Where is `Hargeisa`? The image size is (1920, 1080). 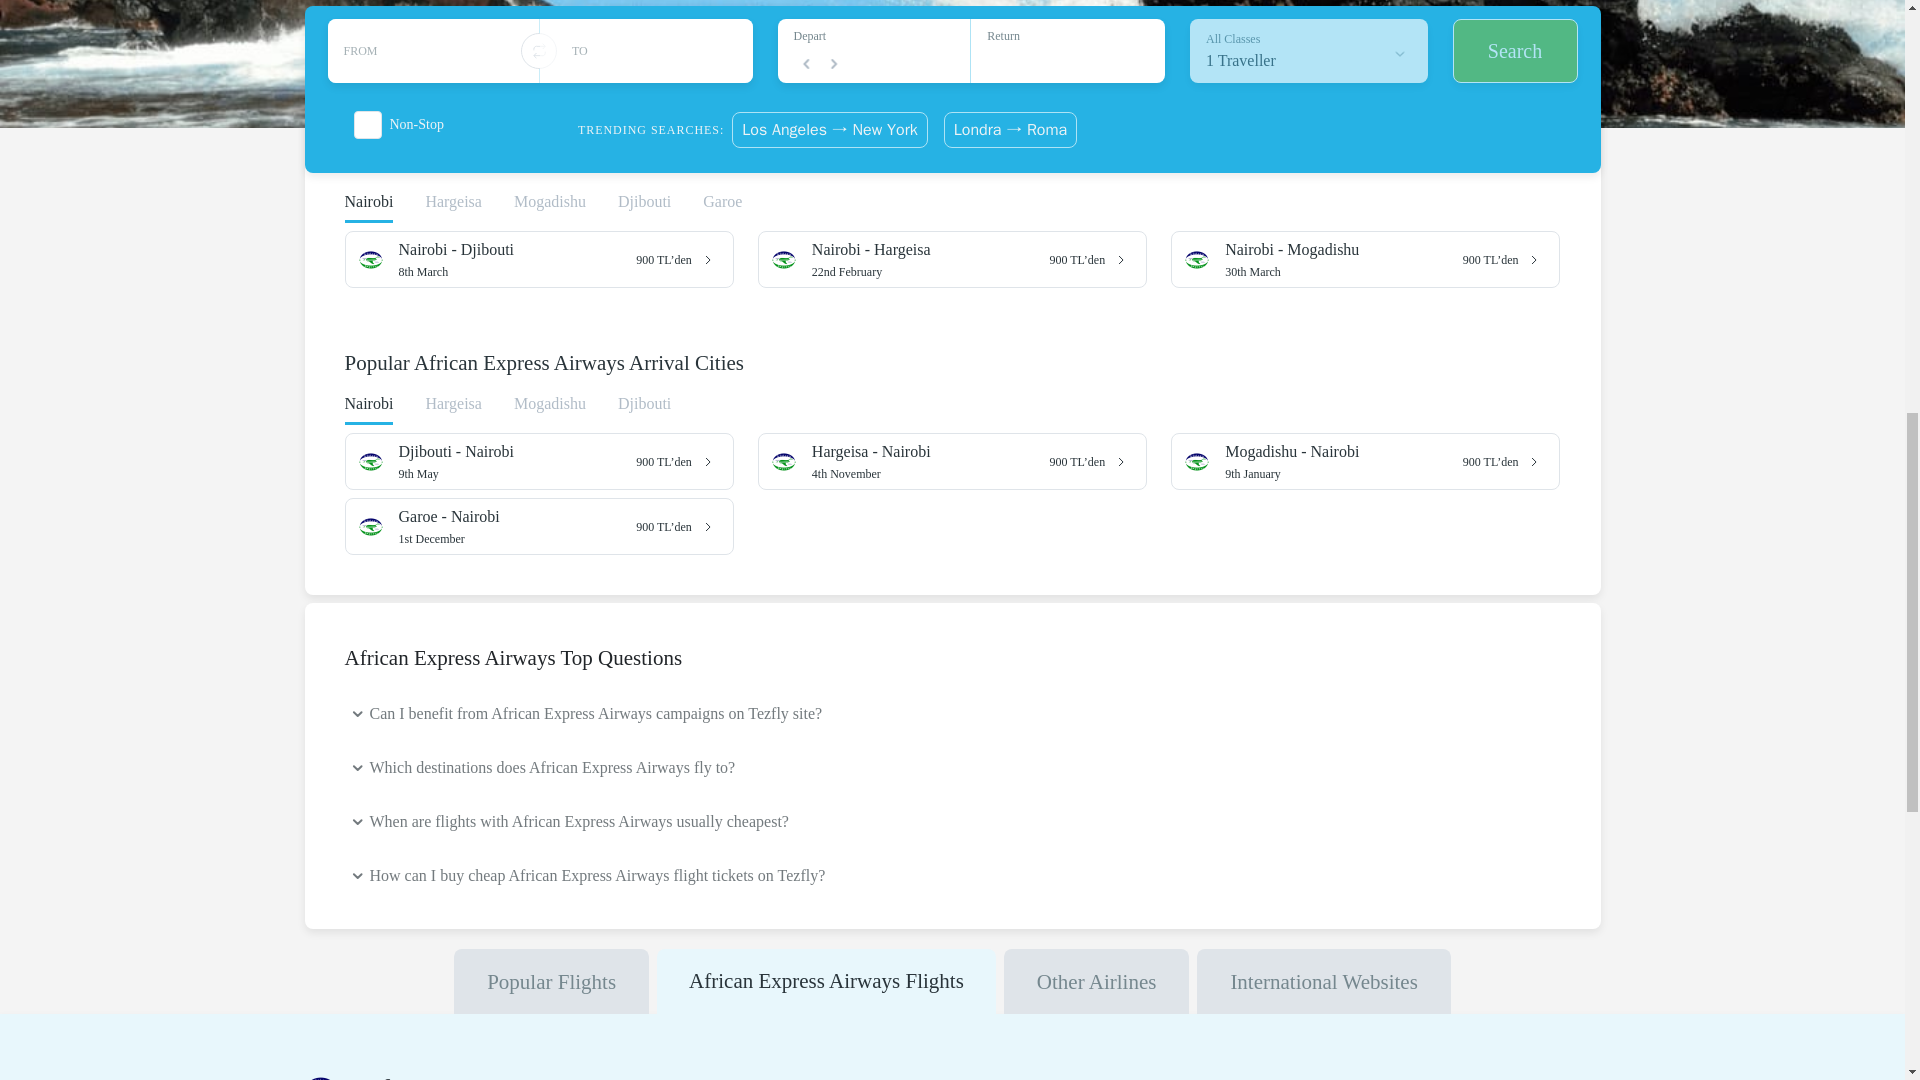 Hargeisa is located at coordinates (368, 410).